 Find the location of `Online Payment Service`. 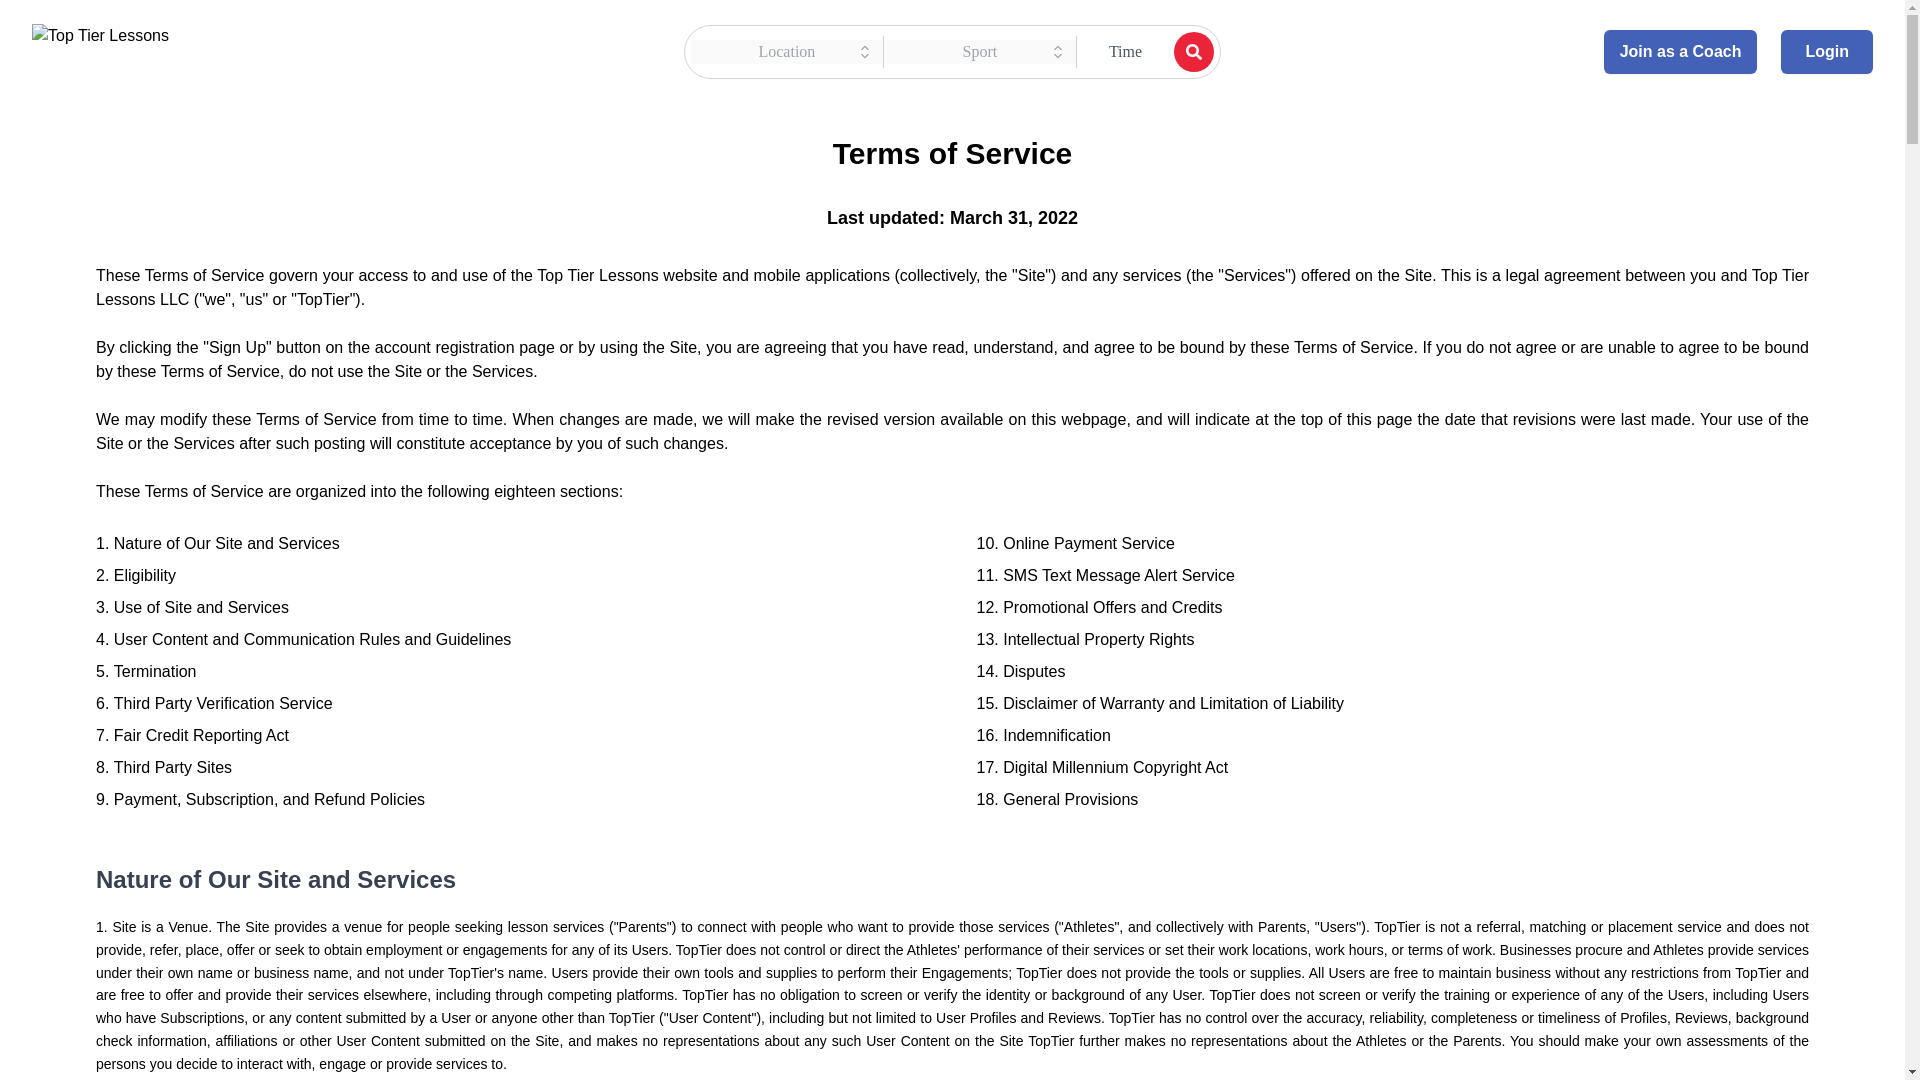

Online Payment Service is located at coordinates (1088, 542).